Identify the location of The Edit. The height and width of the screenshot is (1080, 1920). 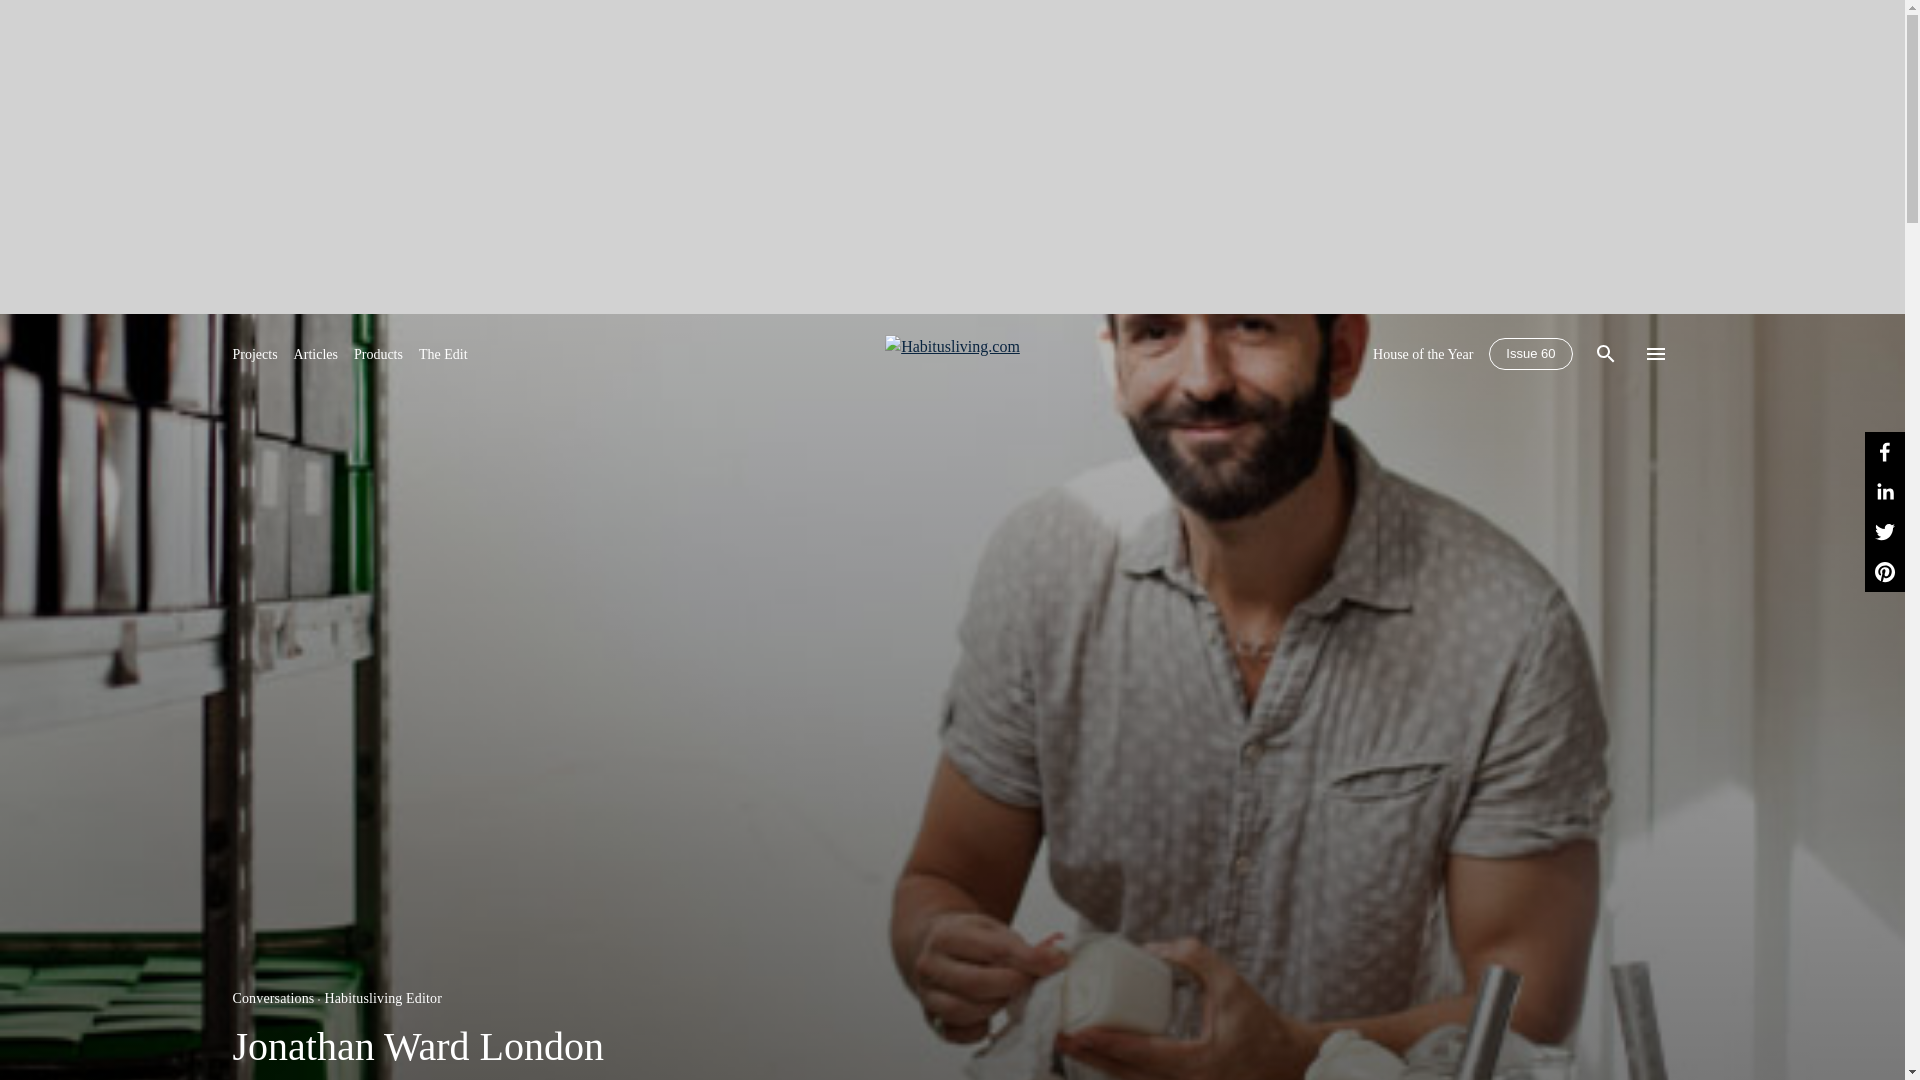
(443, 354).